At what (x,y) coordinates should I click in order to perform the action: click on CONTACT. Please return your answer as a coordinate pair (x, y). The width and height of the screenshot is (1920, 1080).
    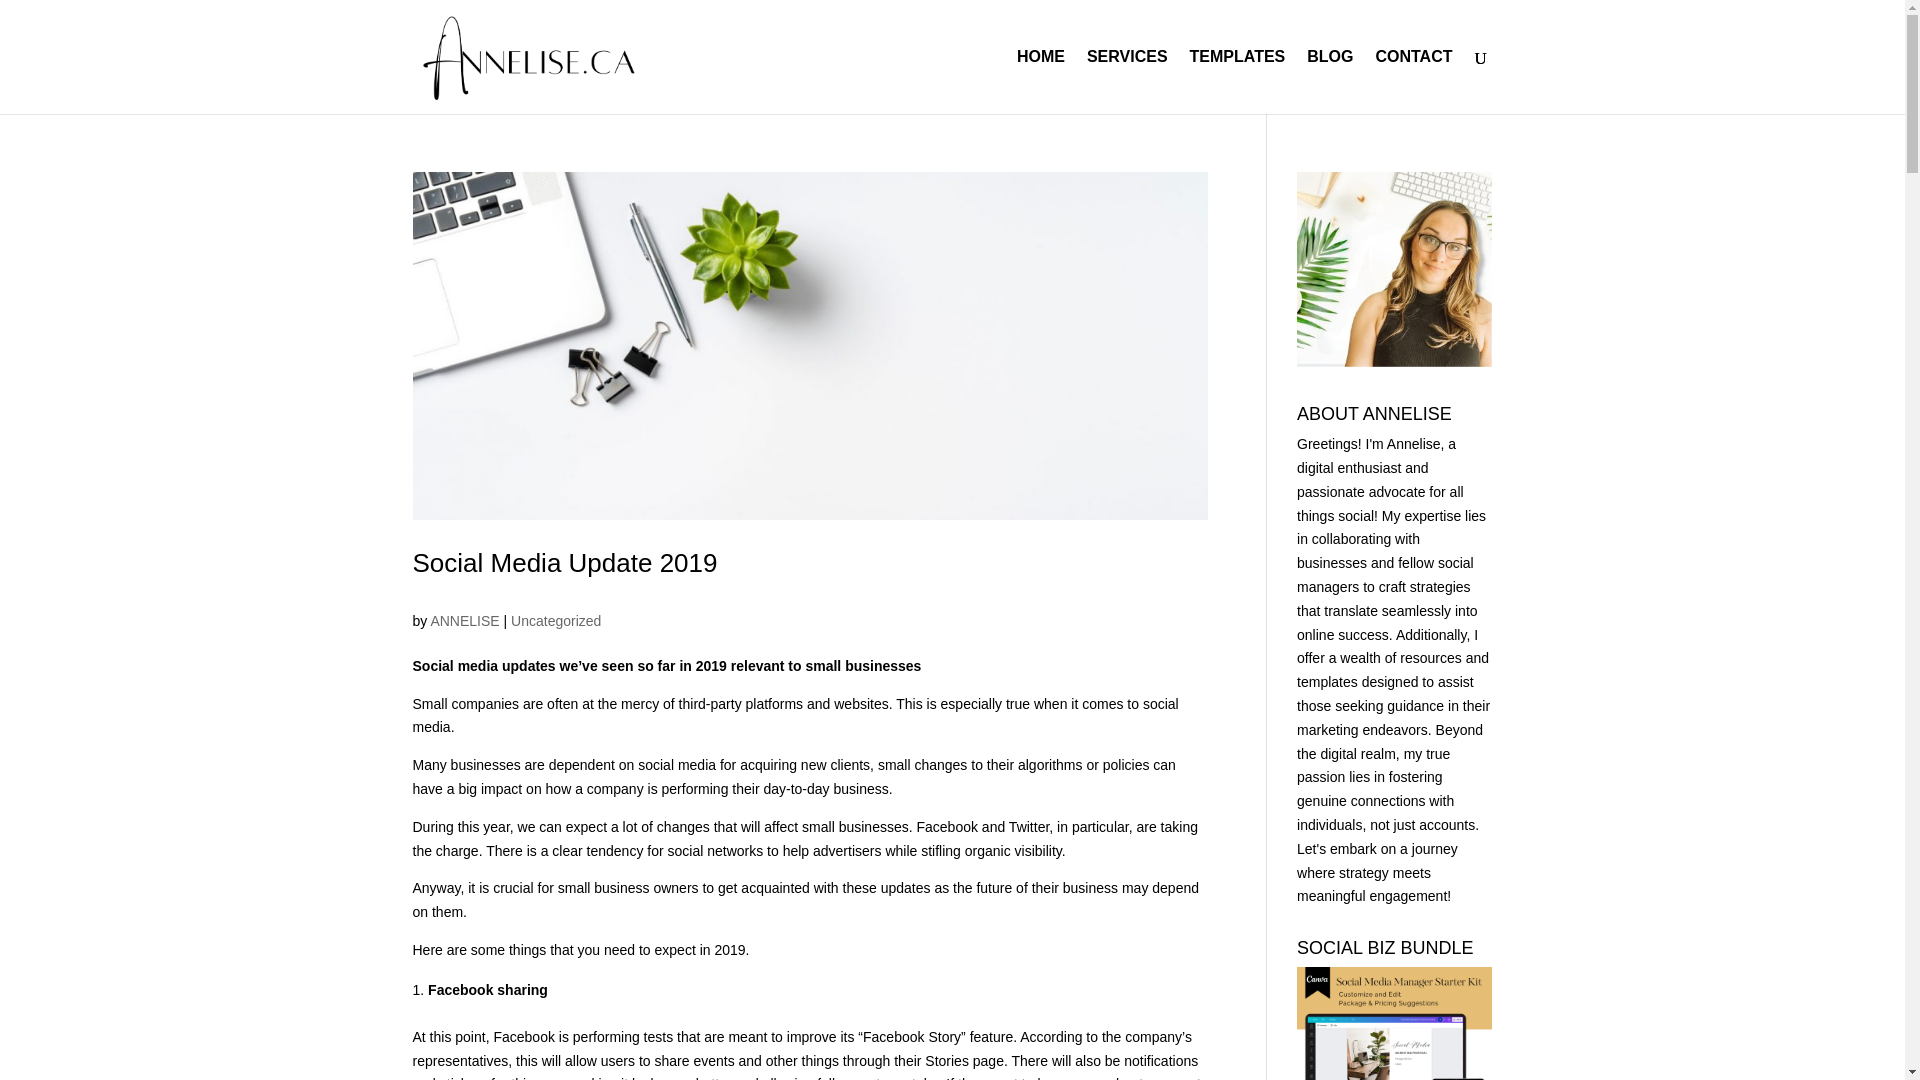
    Looking at the image, I should click on (1412, 82).